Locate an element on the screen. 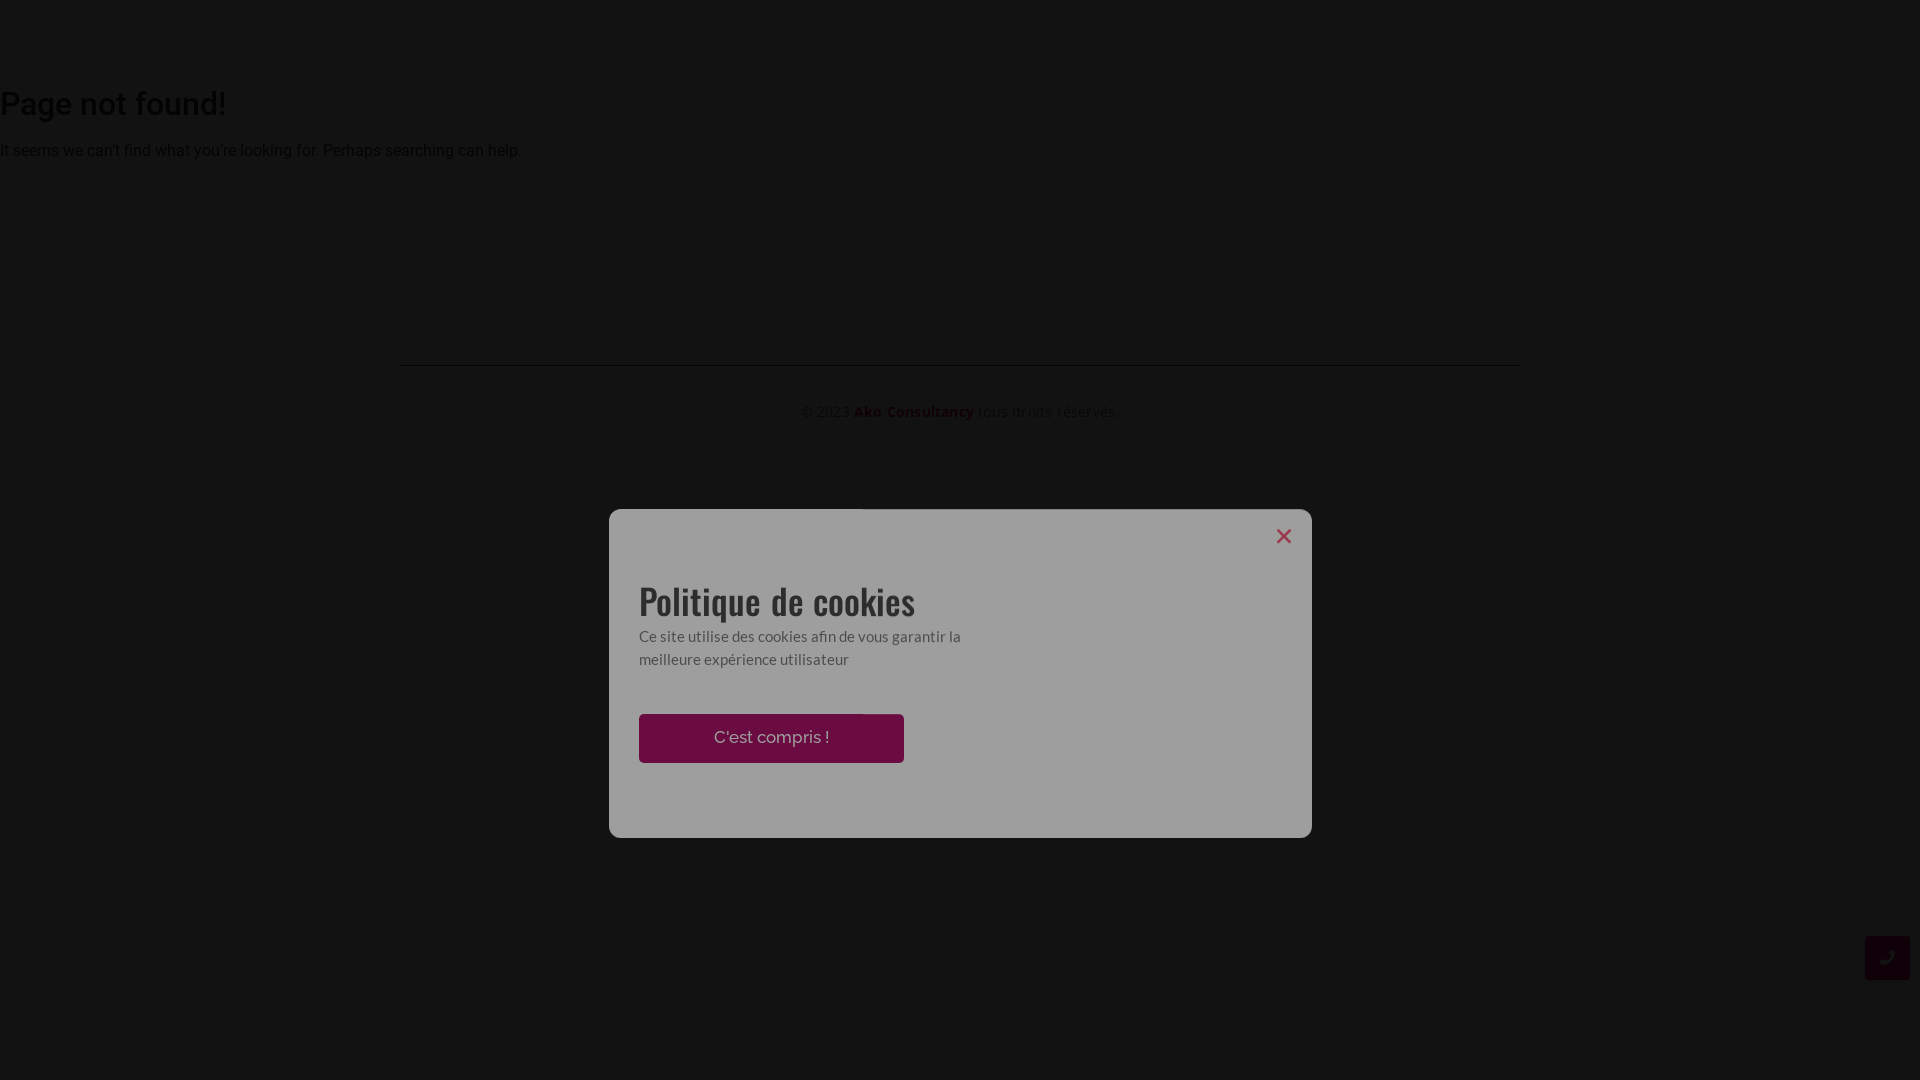 Image resolution: width=1920 pixels, height=1080 pixels. Contact is located at coordinates (1486, 38).